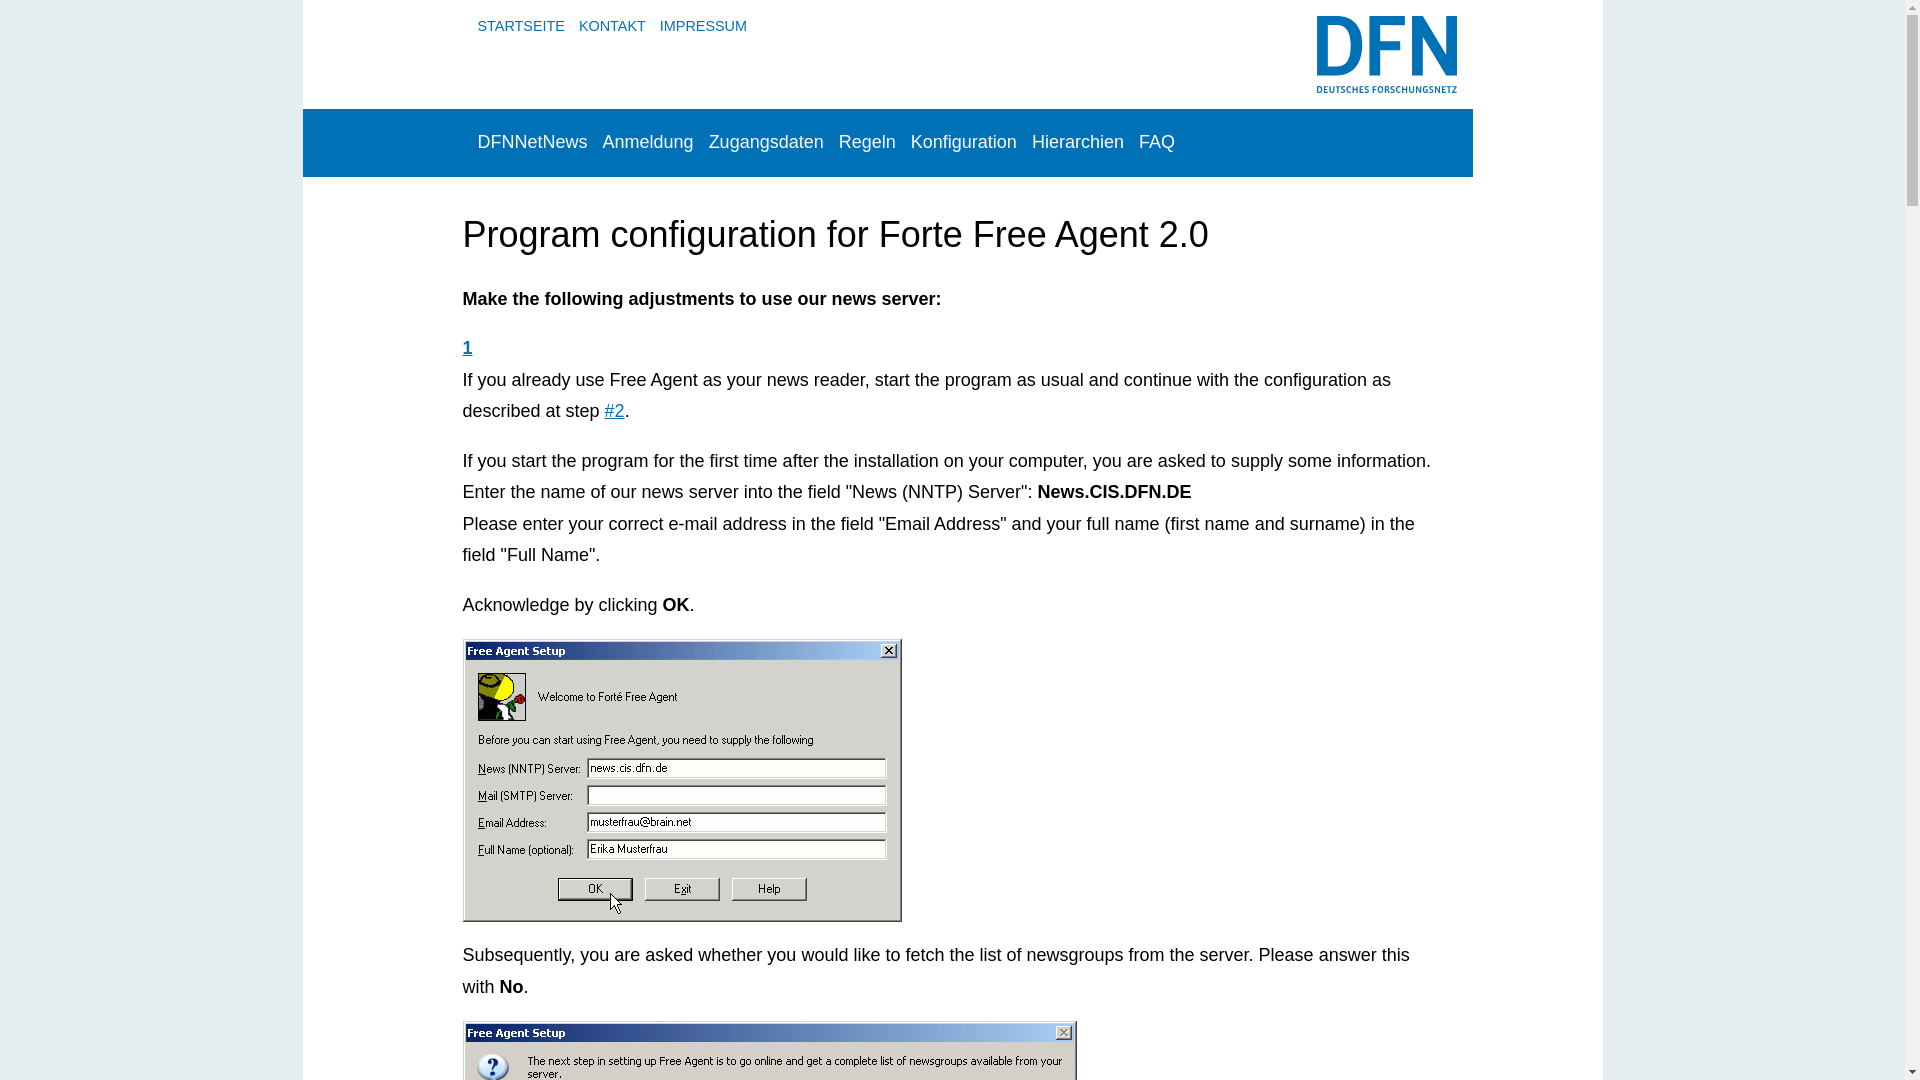 This screenshot has width=1920, height=1080. I want to click on DFNNetNews, so click(532, 142).